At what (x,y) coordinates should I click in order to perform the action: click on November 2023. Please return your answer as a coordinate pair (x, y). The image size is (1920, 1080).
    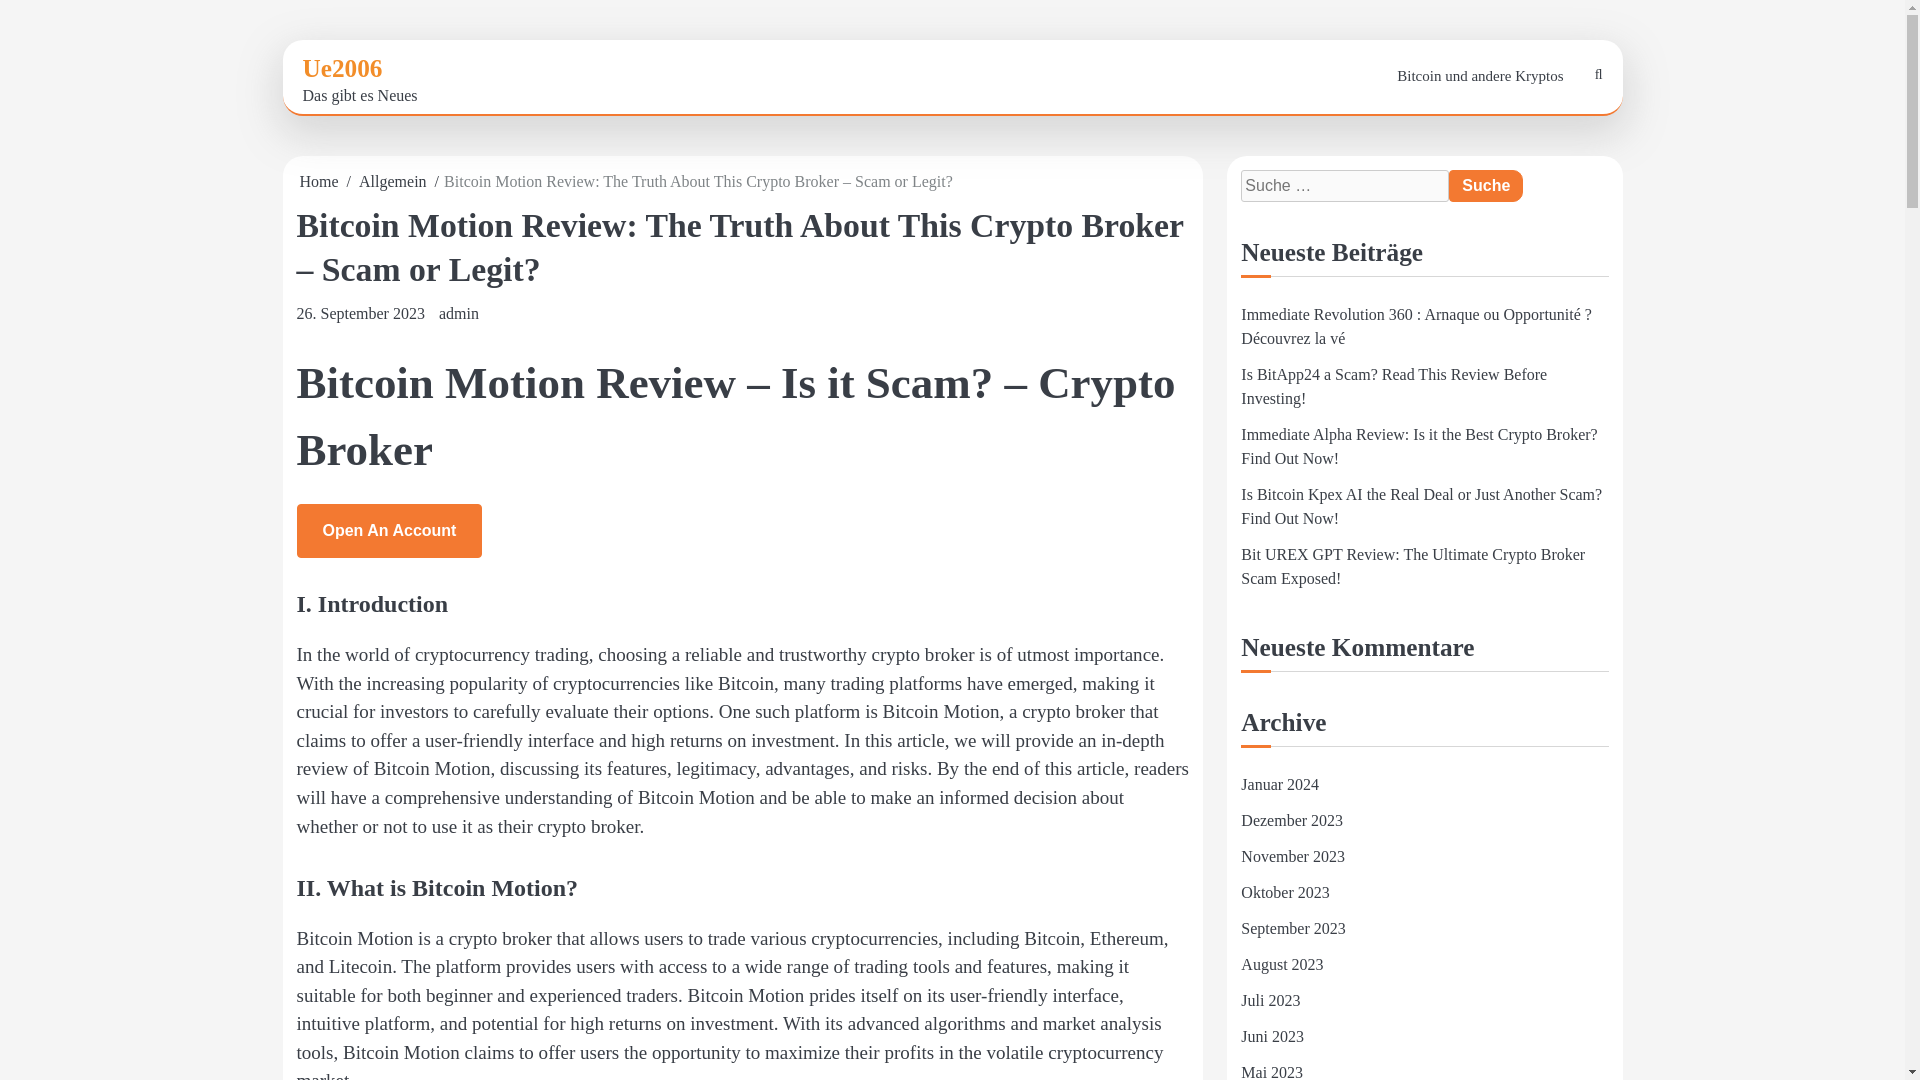
    Looking at the image, I should click on (1292, 856).